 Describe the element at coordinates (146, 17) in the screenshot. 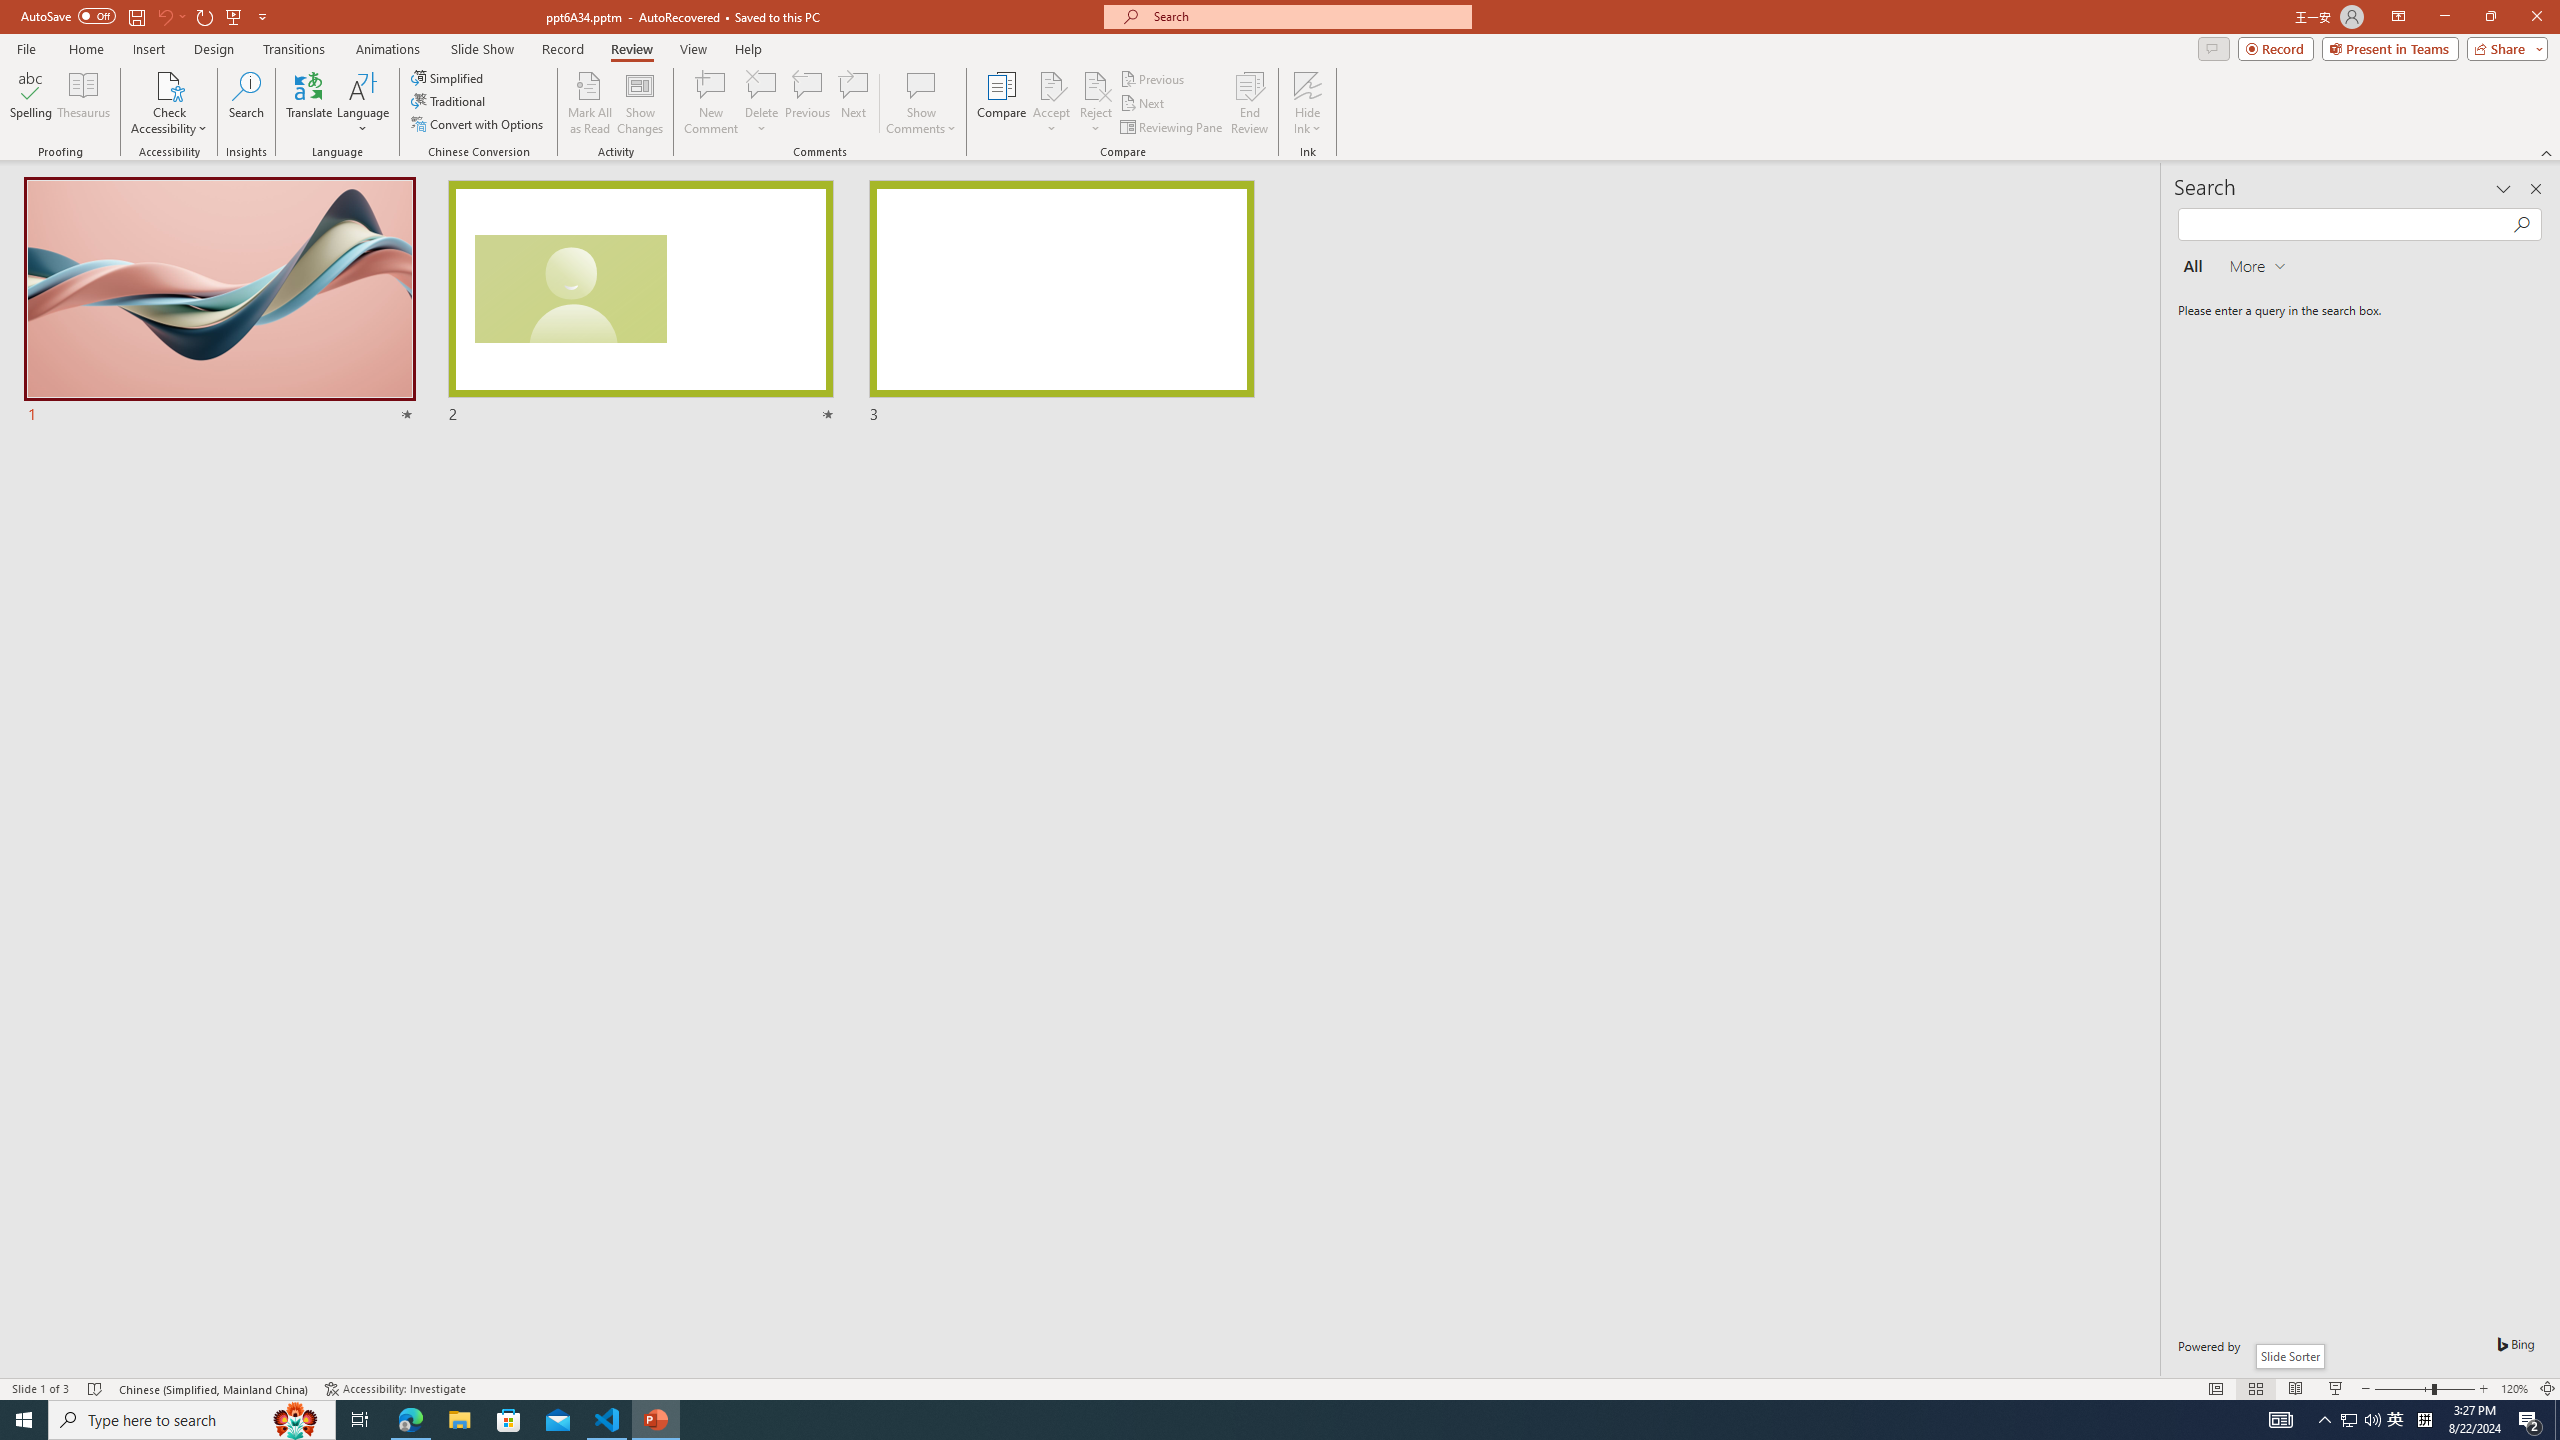

I see `Quick Access Toolbar` at that location.